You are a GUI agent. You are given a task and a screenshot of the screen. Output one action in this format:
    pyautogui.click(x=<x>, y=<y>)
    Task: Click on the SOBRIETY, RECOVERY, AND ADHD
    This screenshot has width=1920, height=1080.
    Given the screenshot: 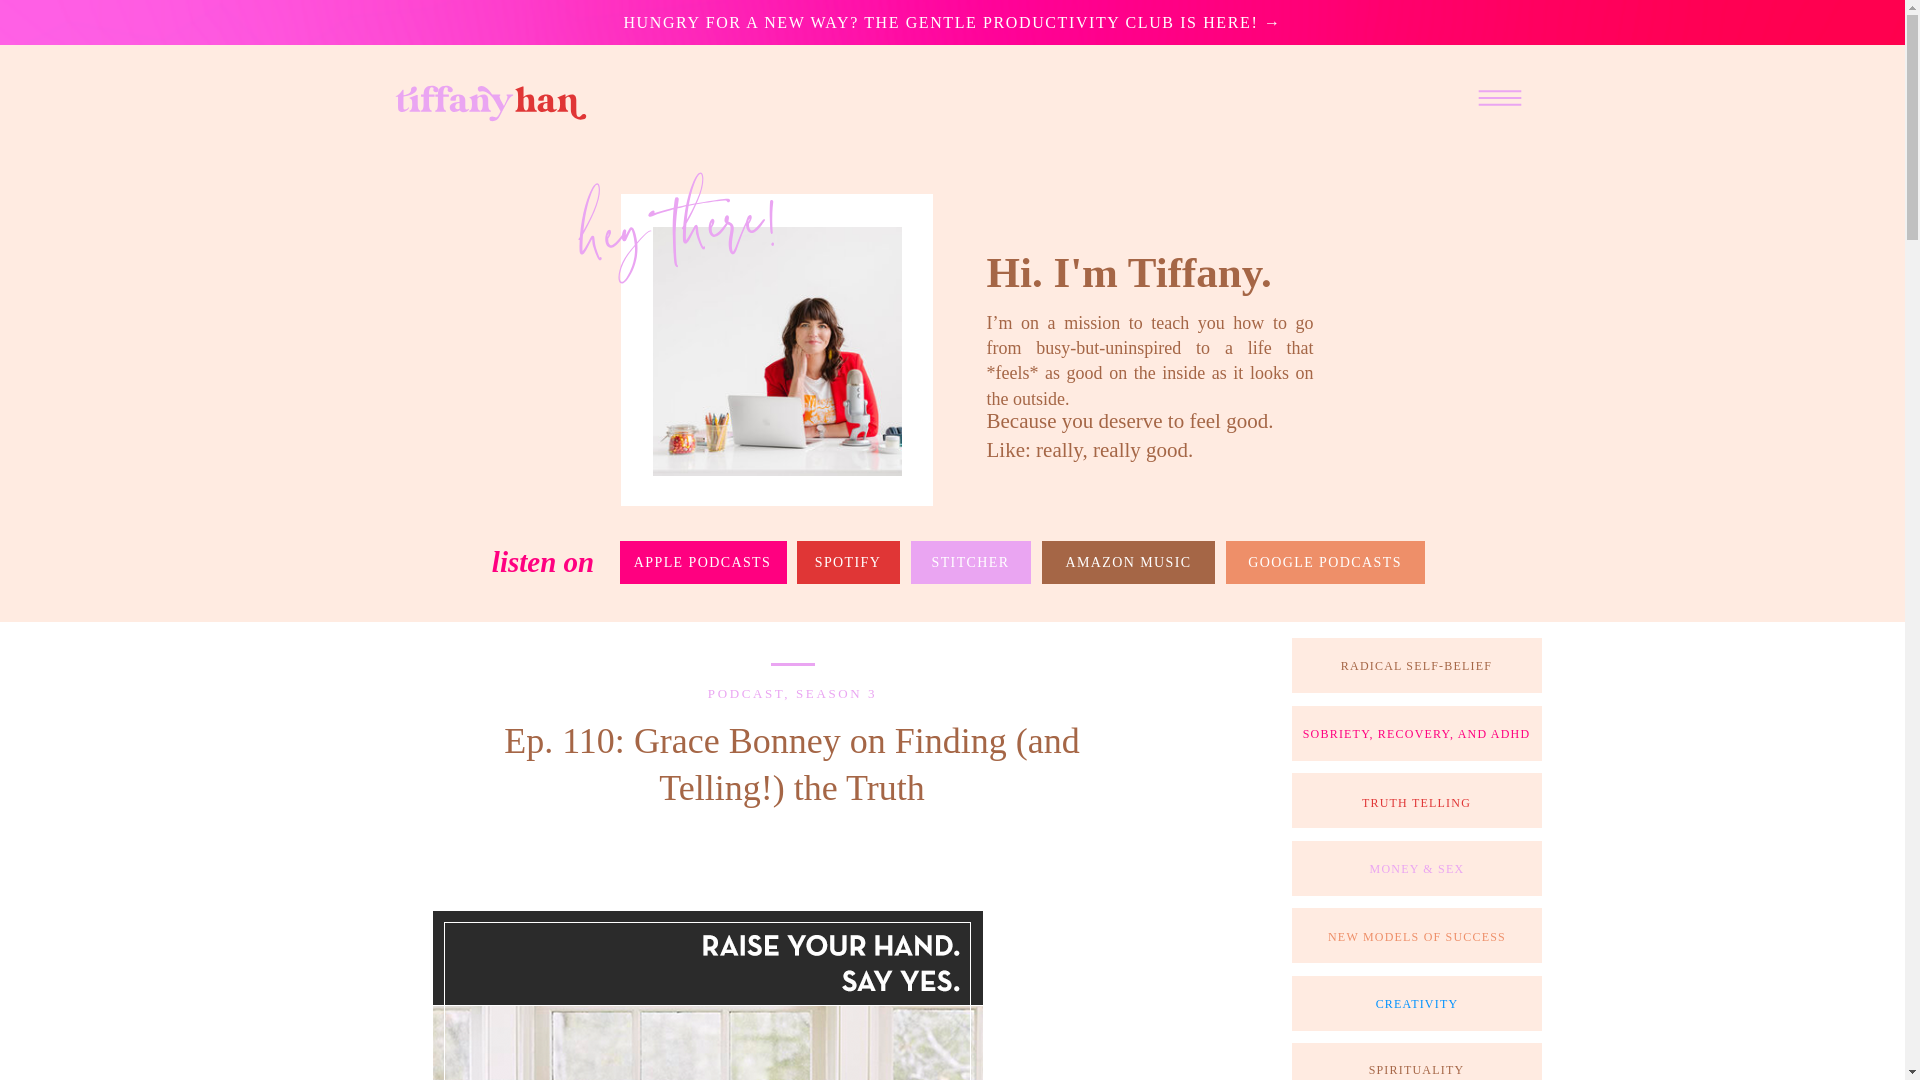 What is the action you would take?
    pyautogui.click(x=1416, y=734)
    